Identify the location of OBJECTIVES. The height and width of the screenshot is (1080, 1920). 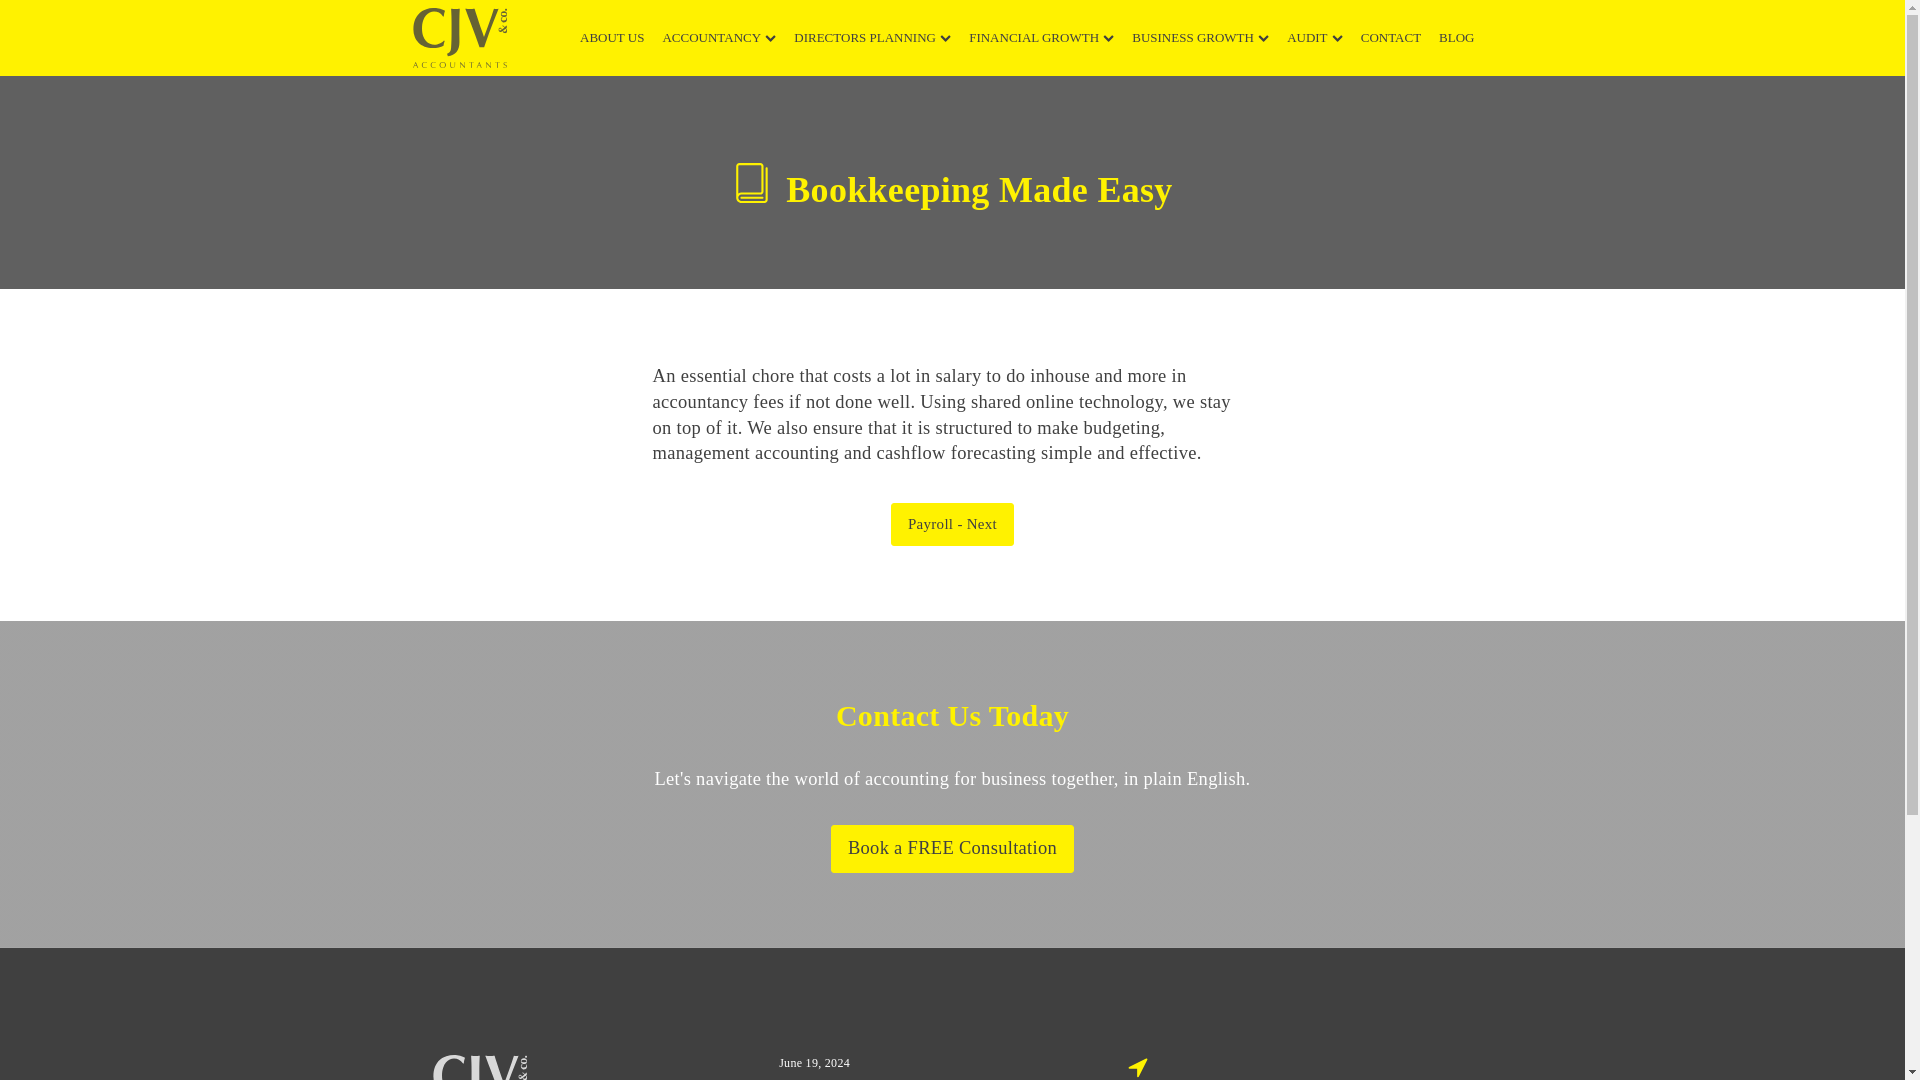
(886, 152).